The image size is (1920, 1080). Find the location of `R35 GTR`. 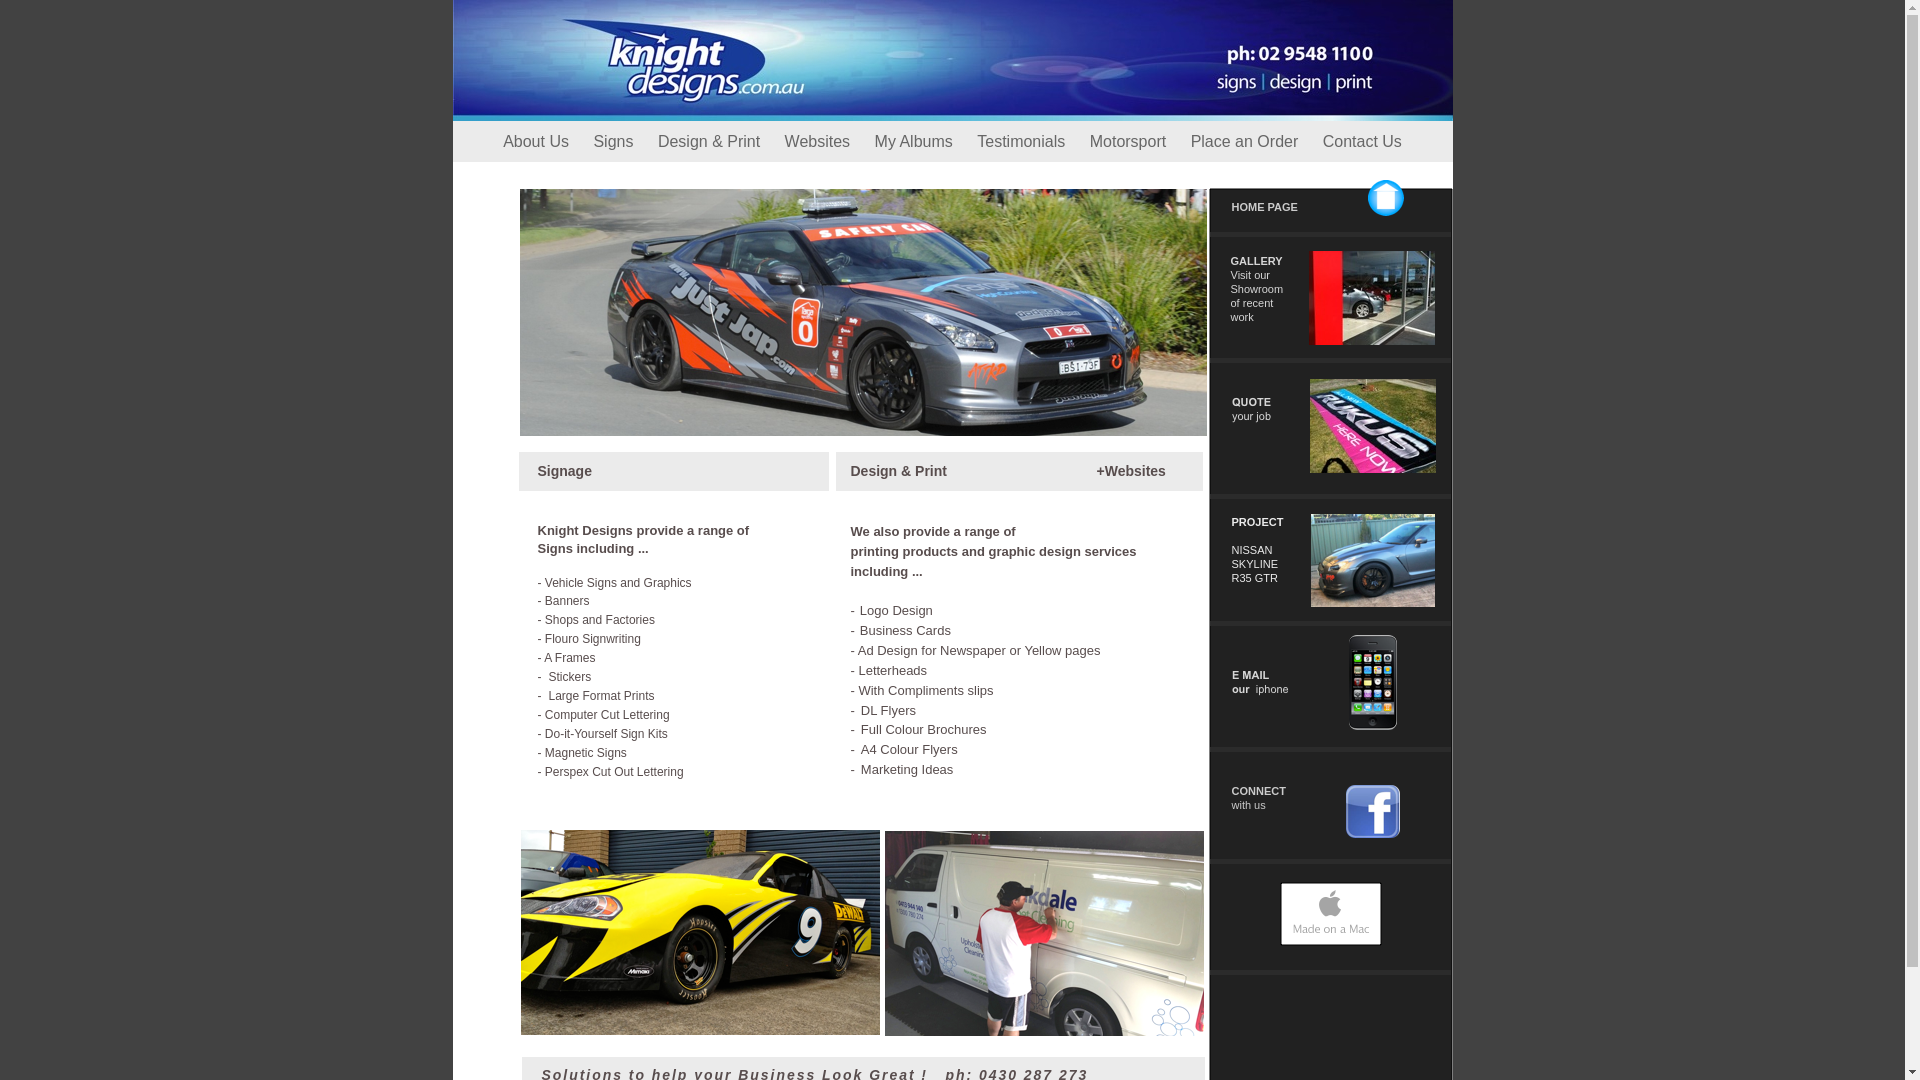

R35 GTR is located at coordinates (1255, 578).